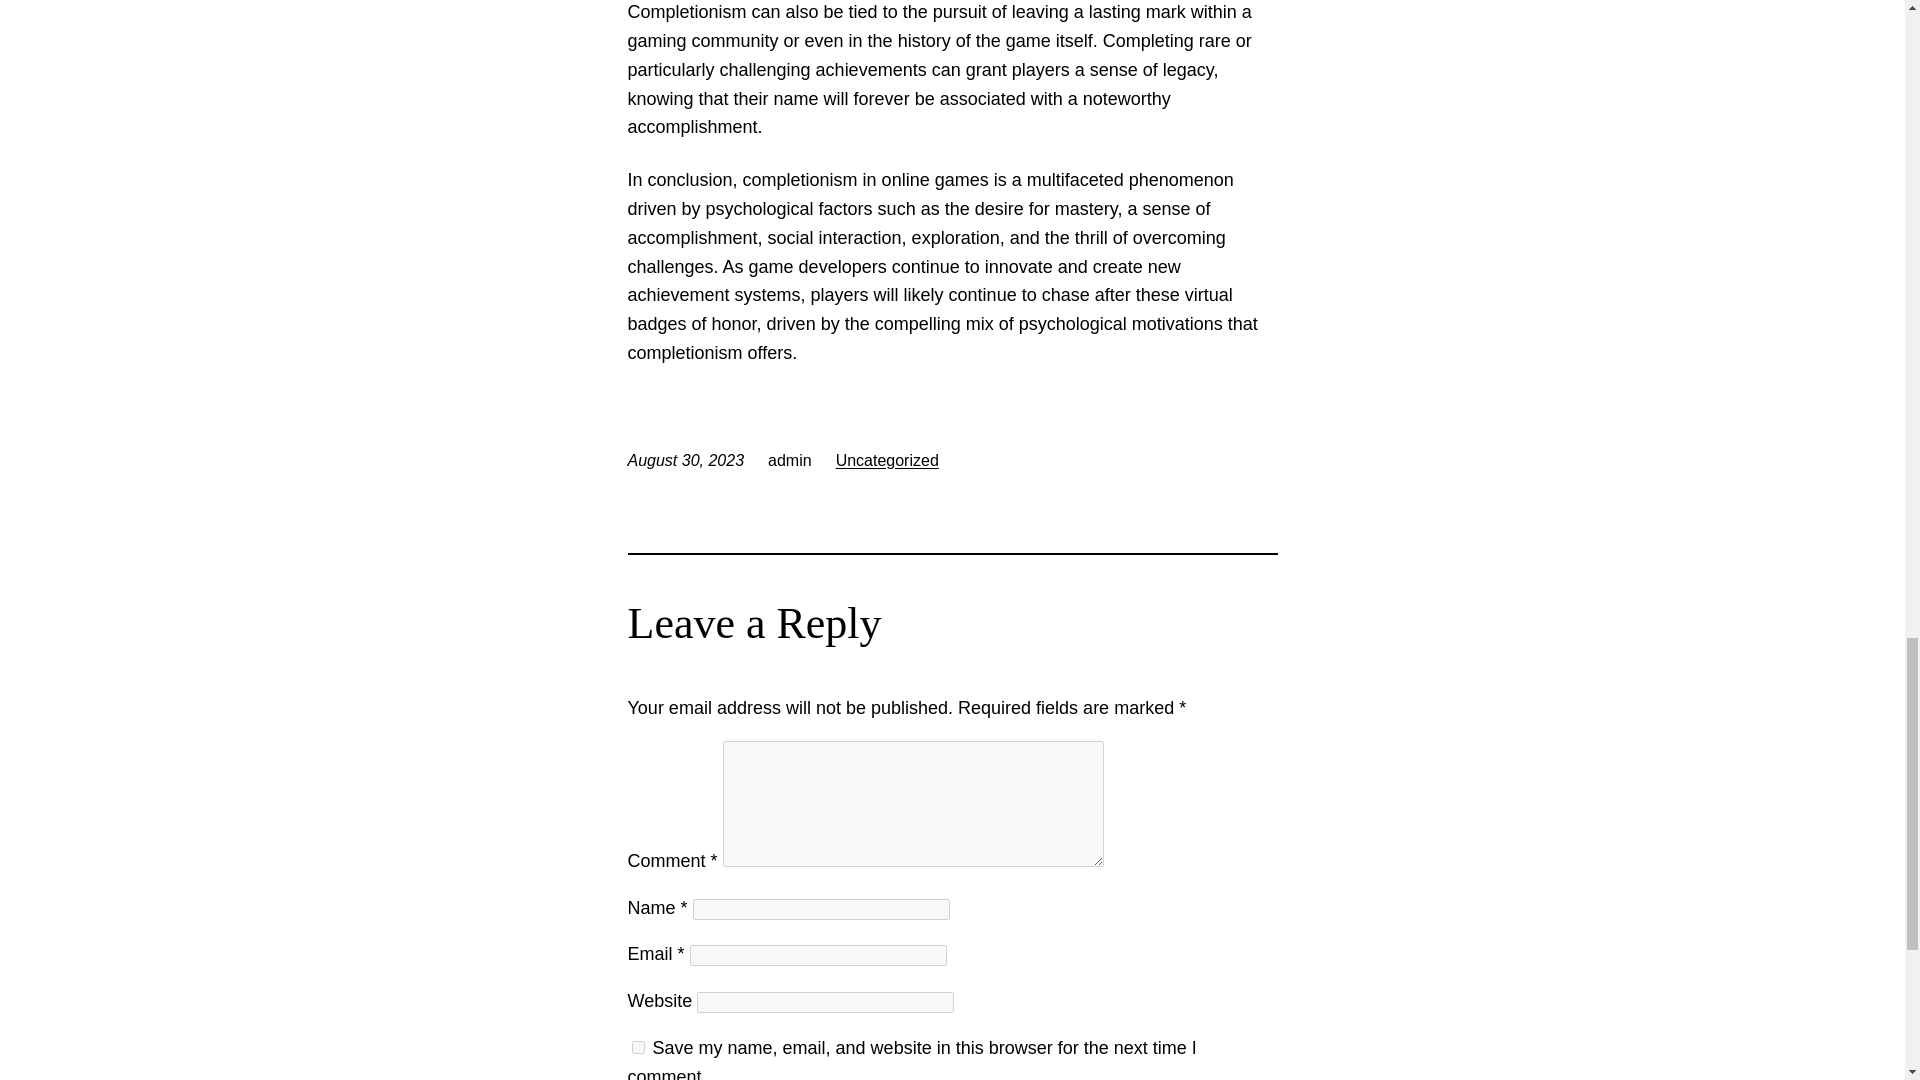 The height and width of the screenshot is (1080, 1920). Describe the element at coordinates (638, 1048) in the screenshot. I see `yes` at that location.